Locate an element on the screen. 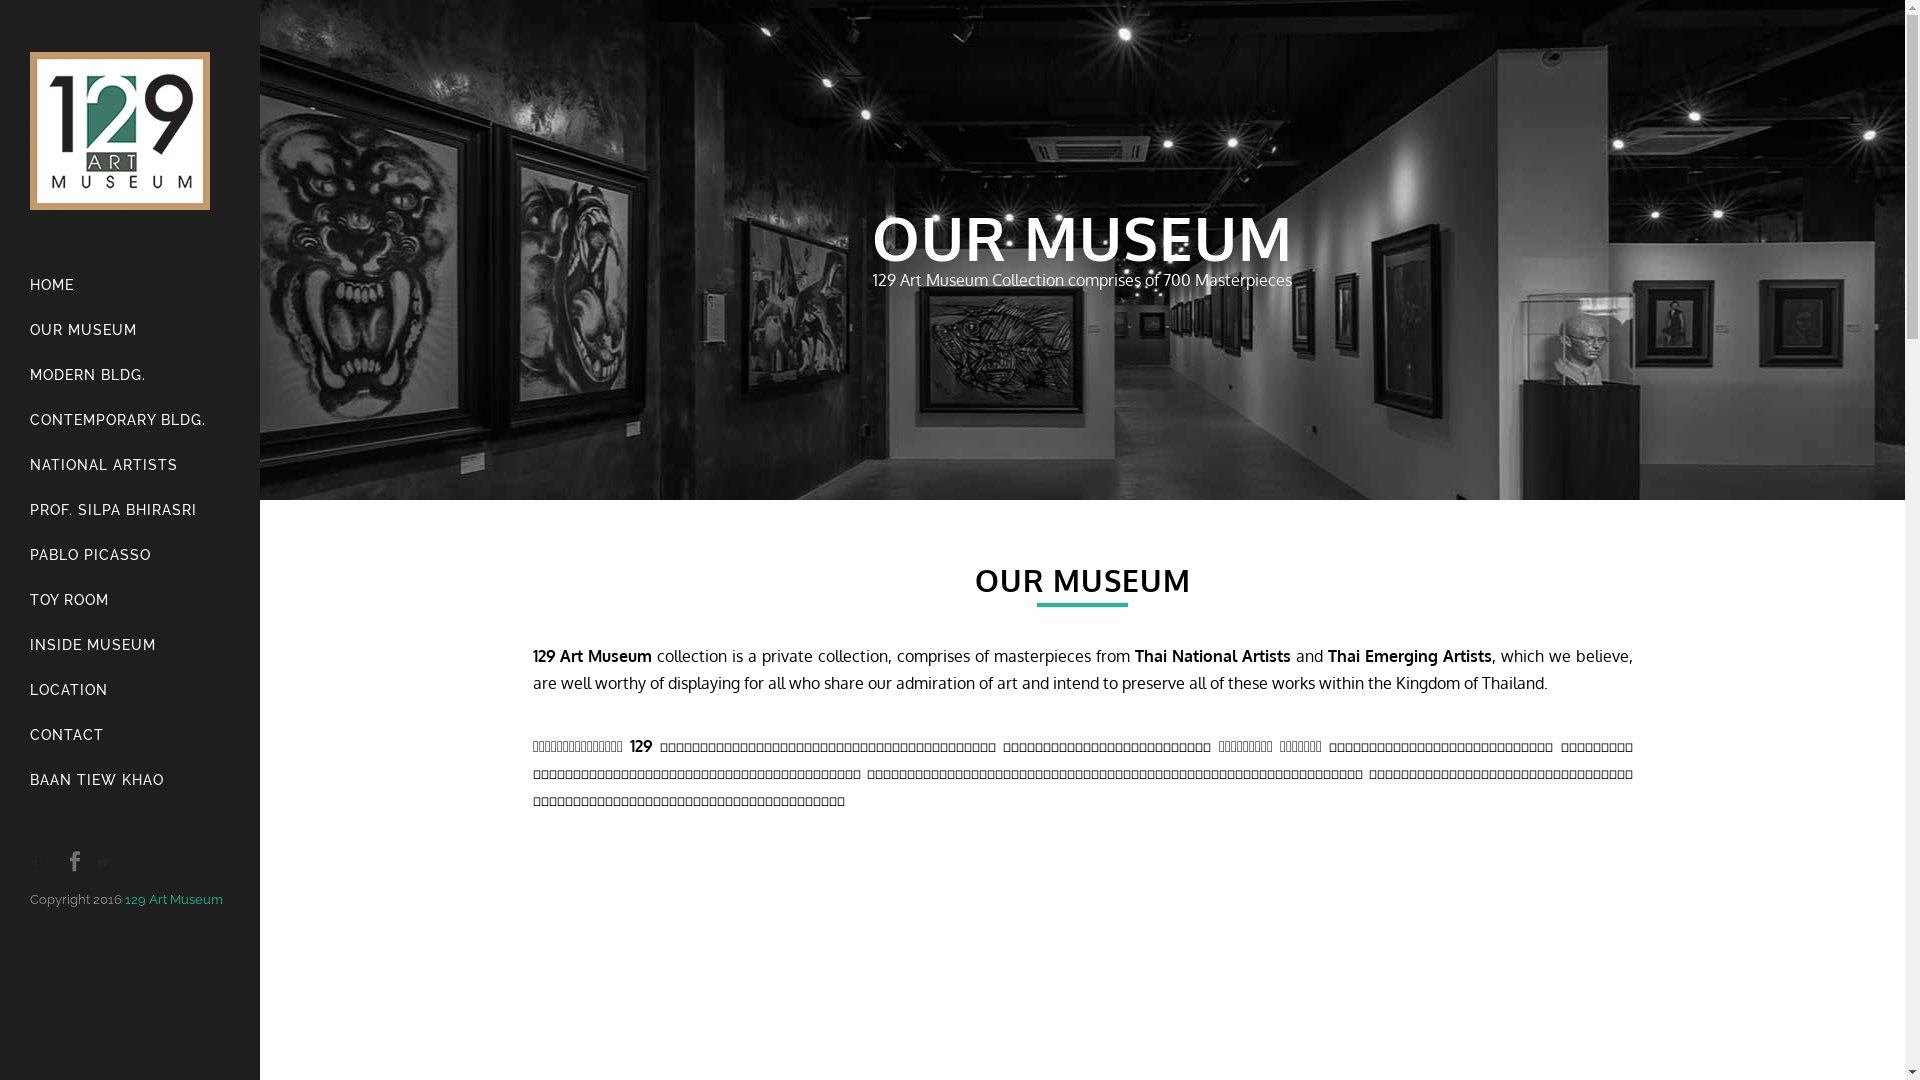 The image size is (1920, 1080). LOCATION is located at coordinates (130, 690).